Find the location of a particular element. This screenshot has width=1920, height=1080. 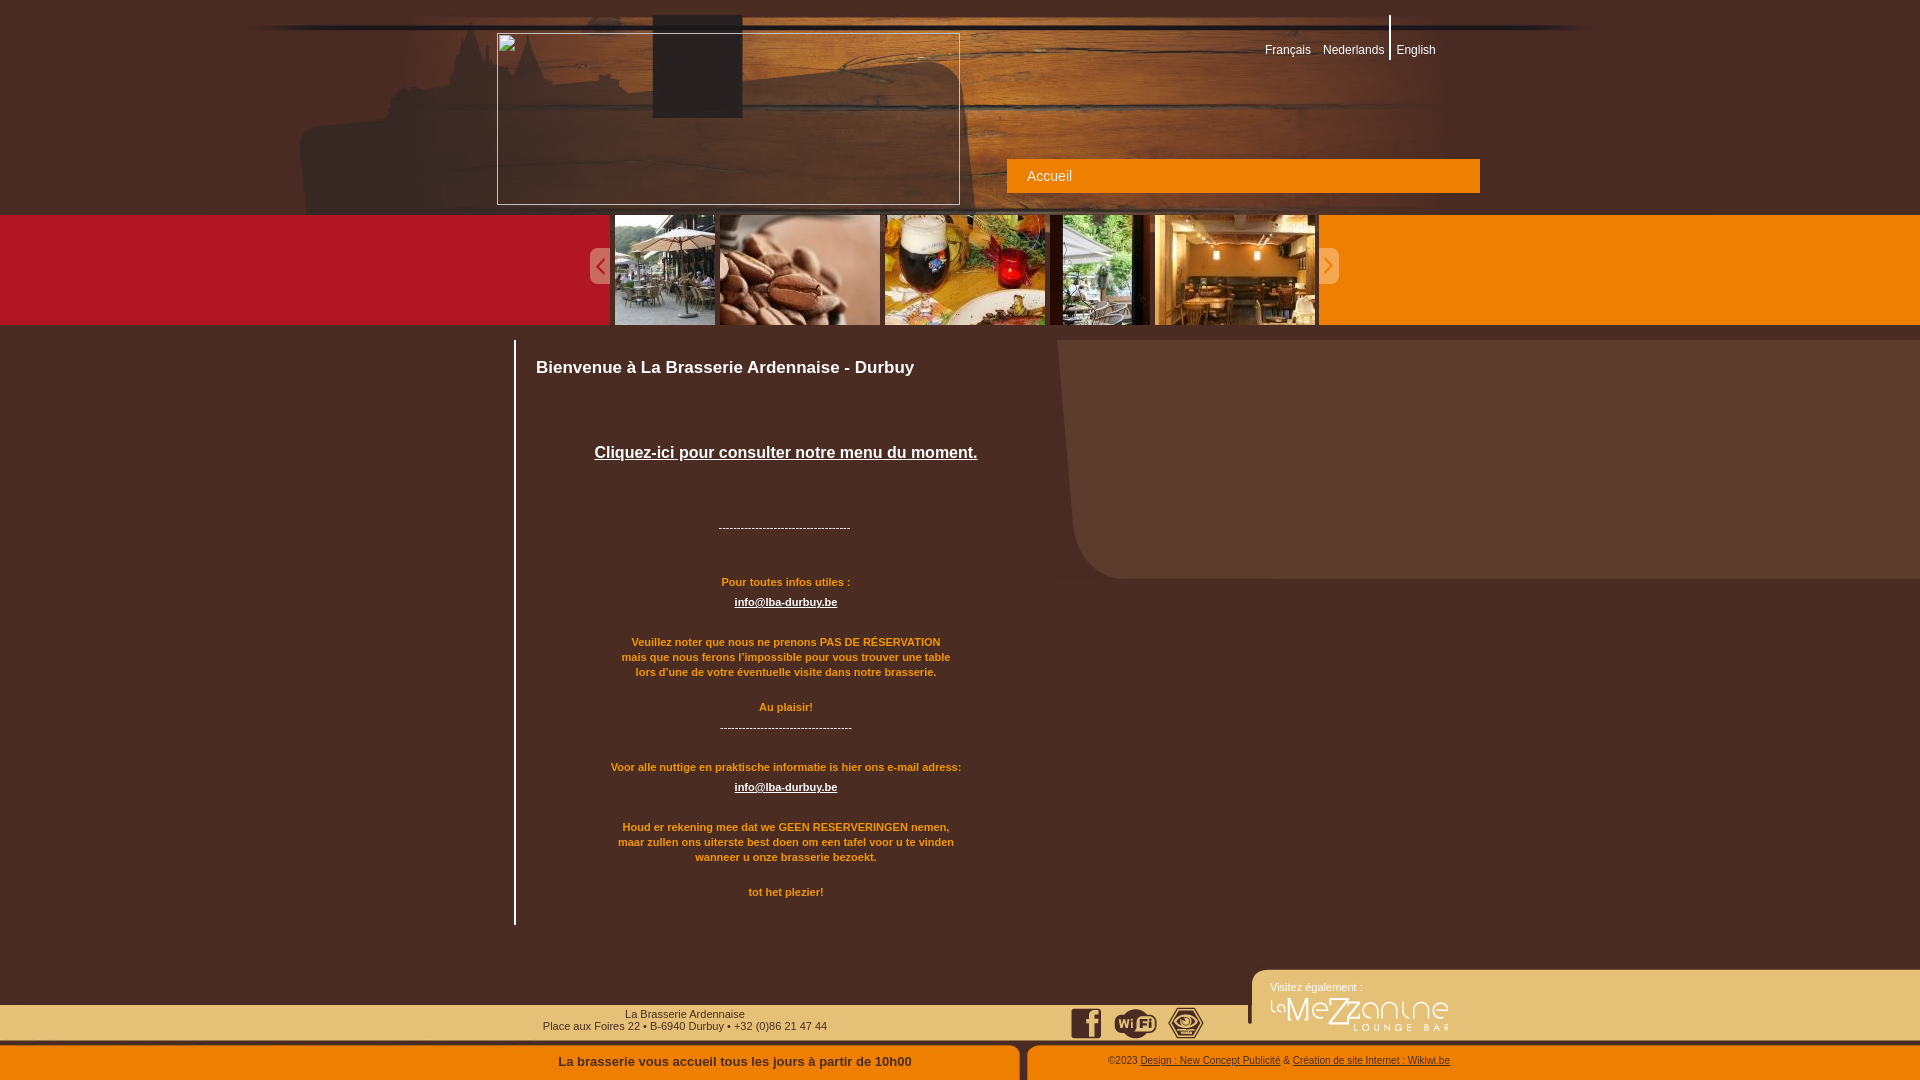

English is located at coordinates (1416, 50).